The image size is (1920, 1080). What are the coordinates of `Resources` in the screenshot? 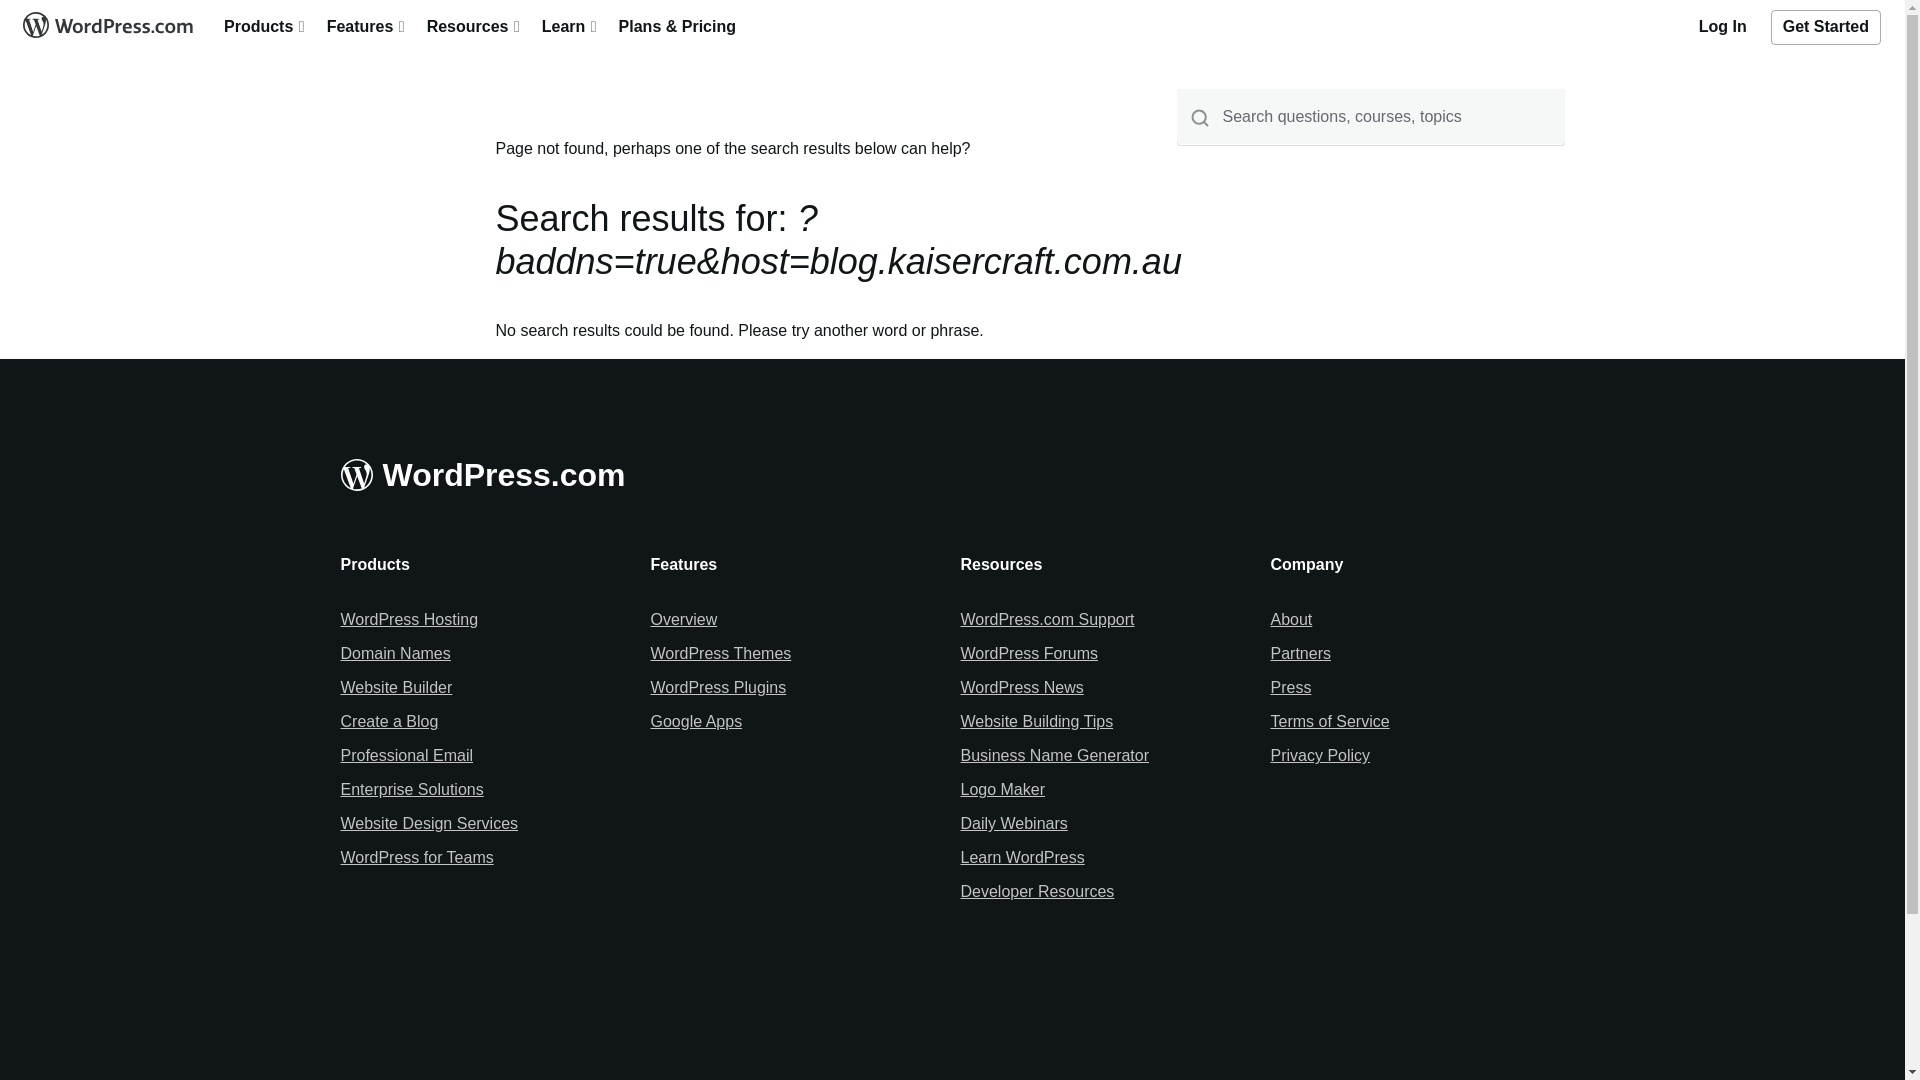 It's located at (472, 22).